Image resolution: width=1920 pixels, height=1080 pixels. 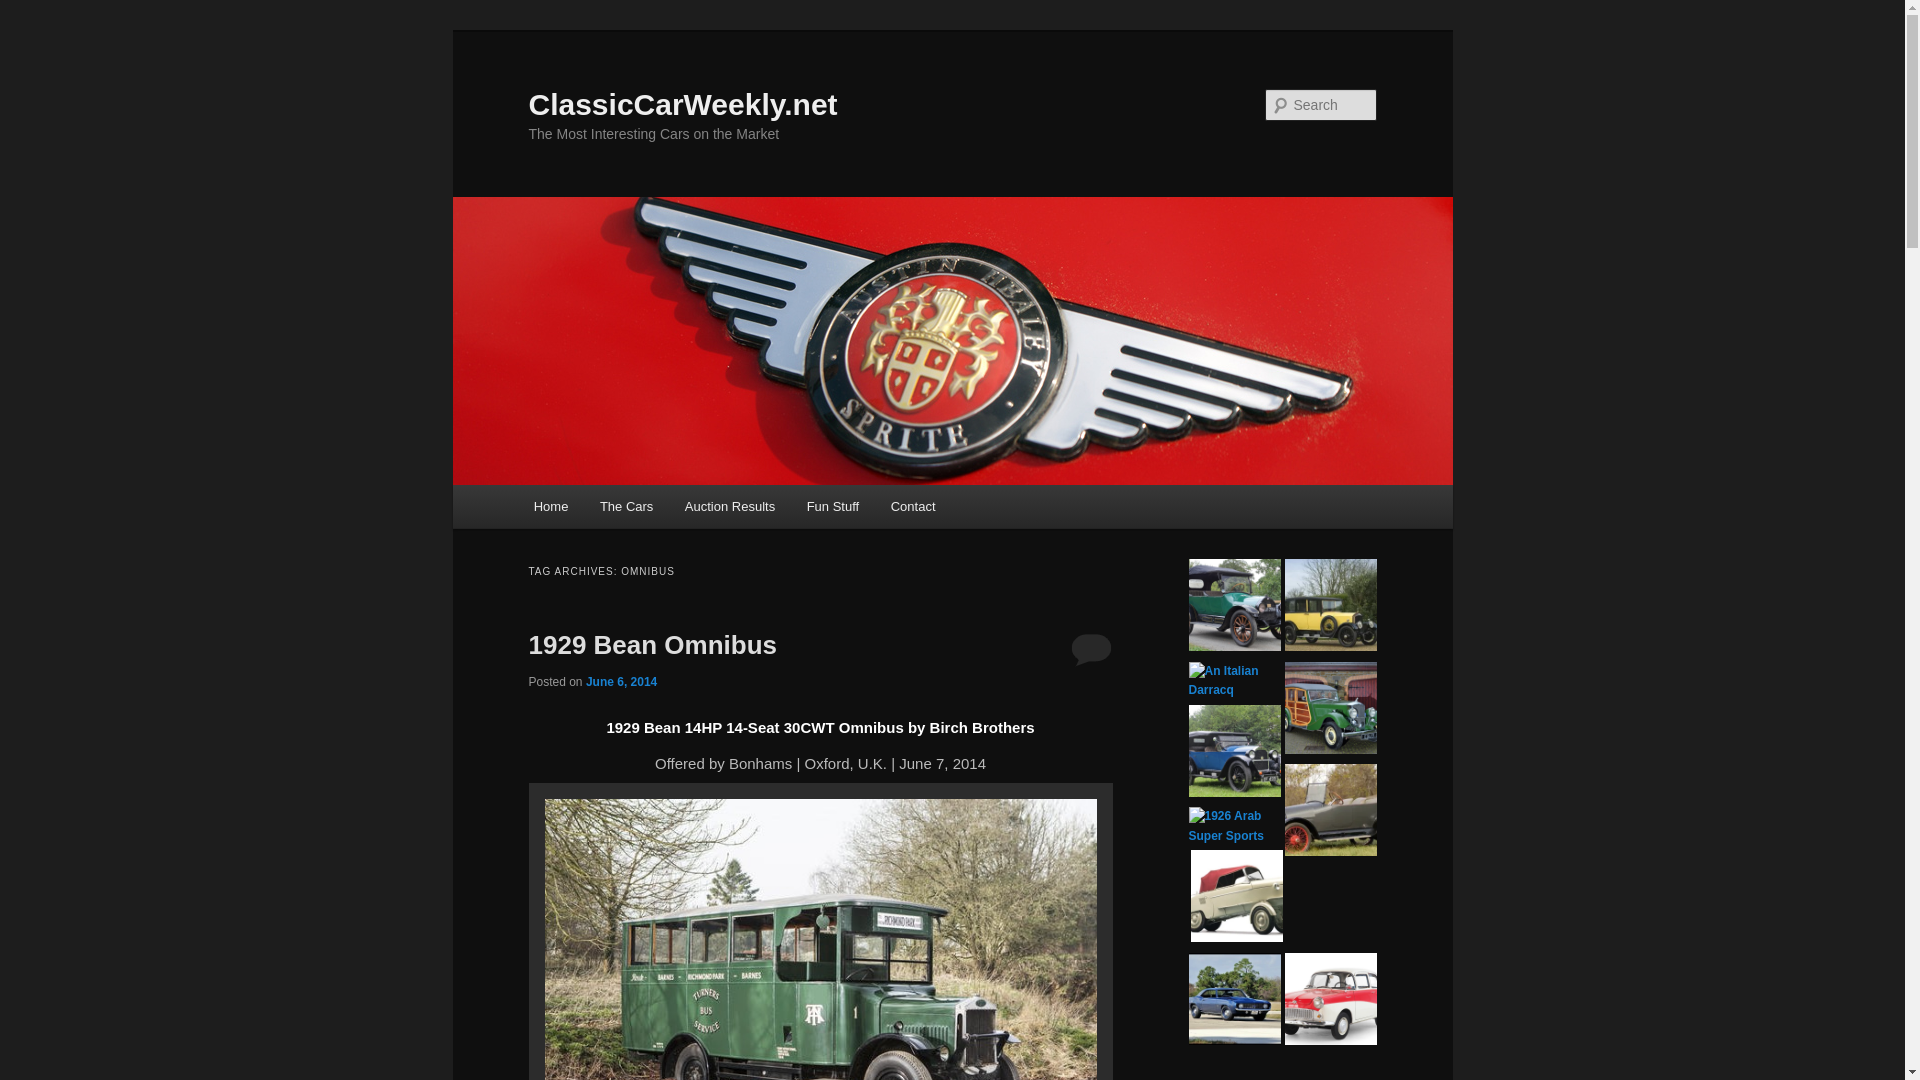 What do you see at coordinates (682, 104) in the screenshot?
I see `ClassicCarWeekly.net` at bounding box center [682, 104].